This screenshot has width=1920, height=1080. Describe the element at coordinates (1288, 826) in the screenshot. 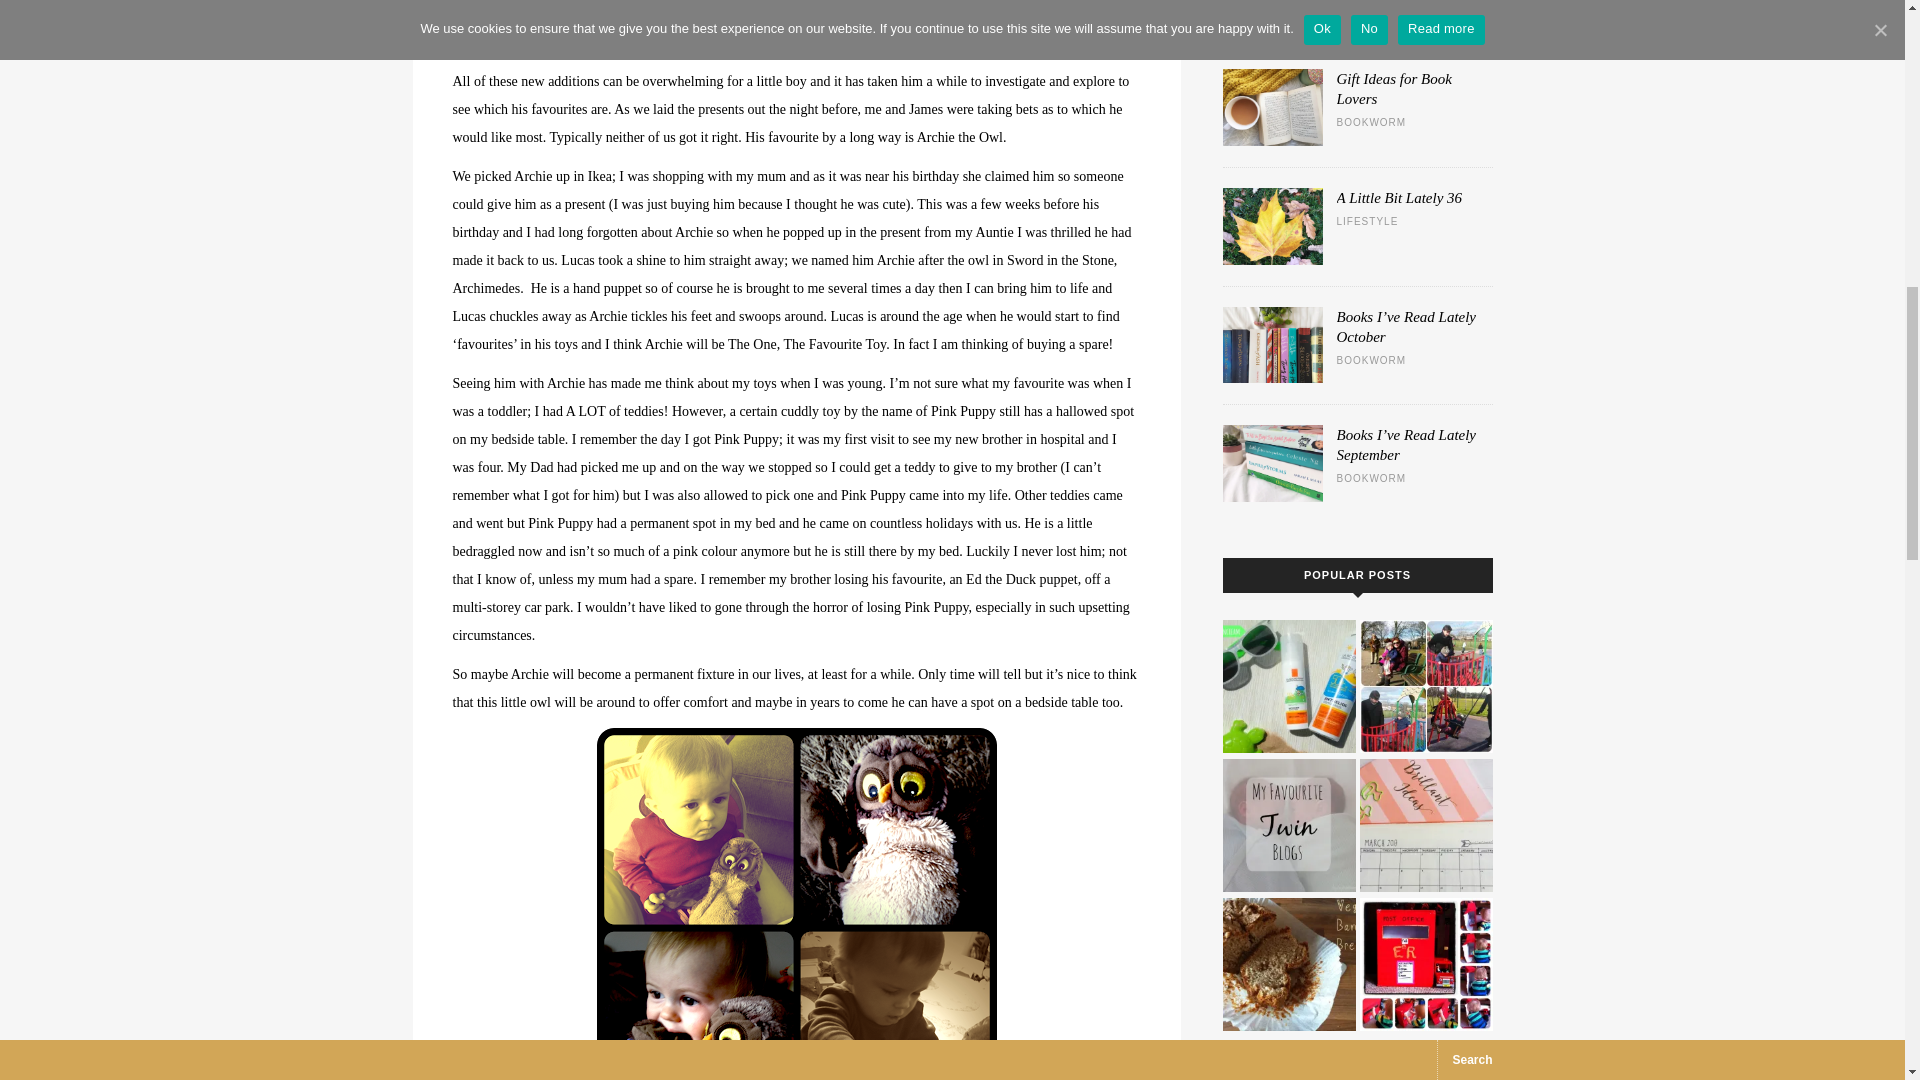

I see `Twin Blog Love` at that location.